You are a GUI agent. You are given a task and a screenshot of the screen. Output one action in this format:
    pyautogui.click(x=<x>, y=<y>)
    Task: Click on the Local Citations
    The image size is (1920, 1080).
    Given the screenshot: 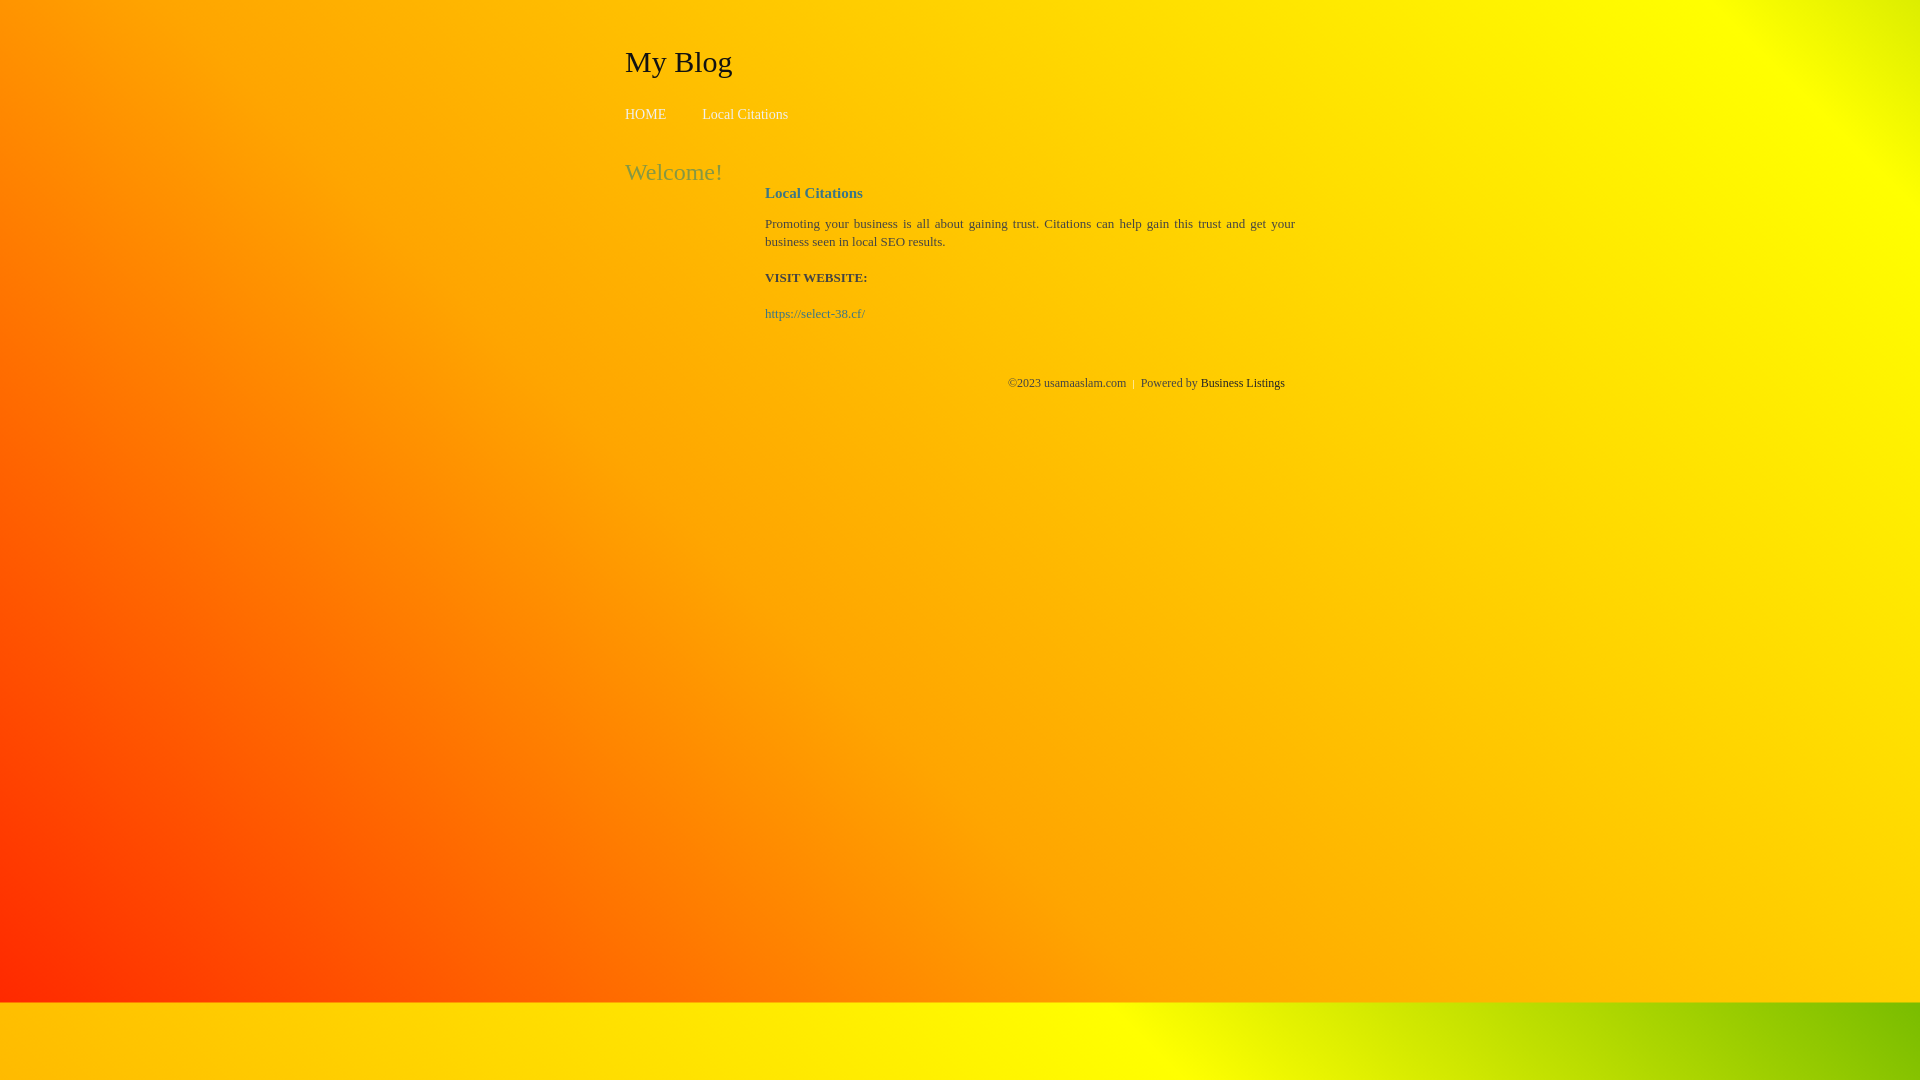 What is the action you would take?
    pyautogui.click(x=745, y=114)
    